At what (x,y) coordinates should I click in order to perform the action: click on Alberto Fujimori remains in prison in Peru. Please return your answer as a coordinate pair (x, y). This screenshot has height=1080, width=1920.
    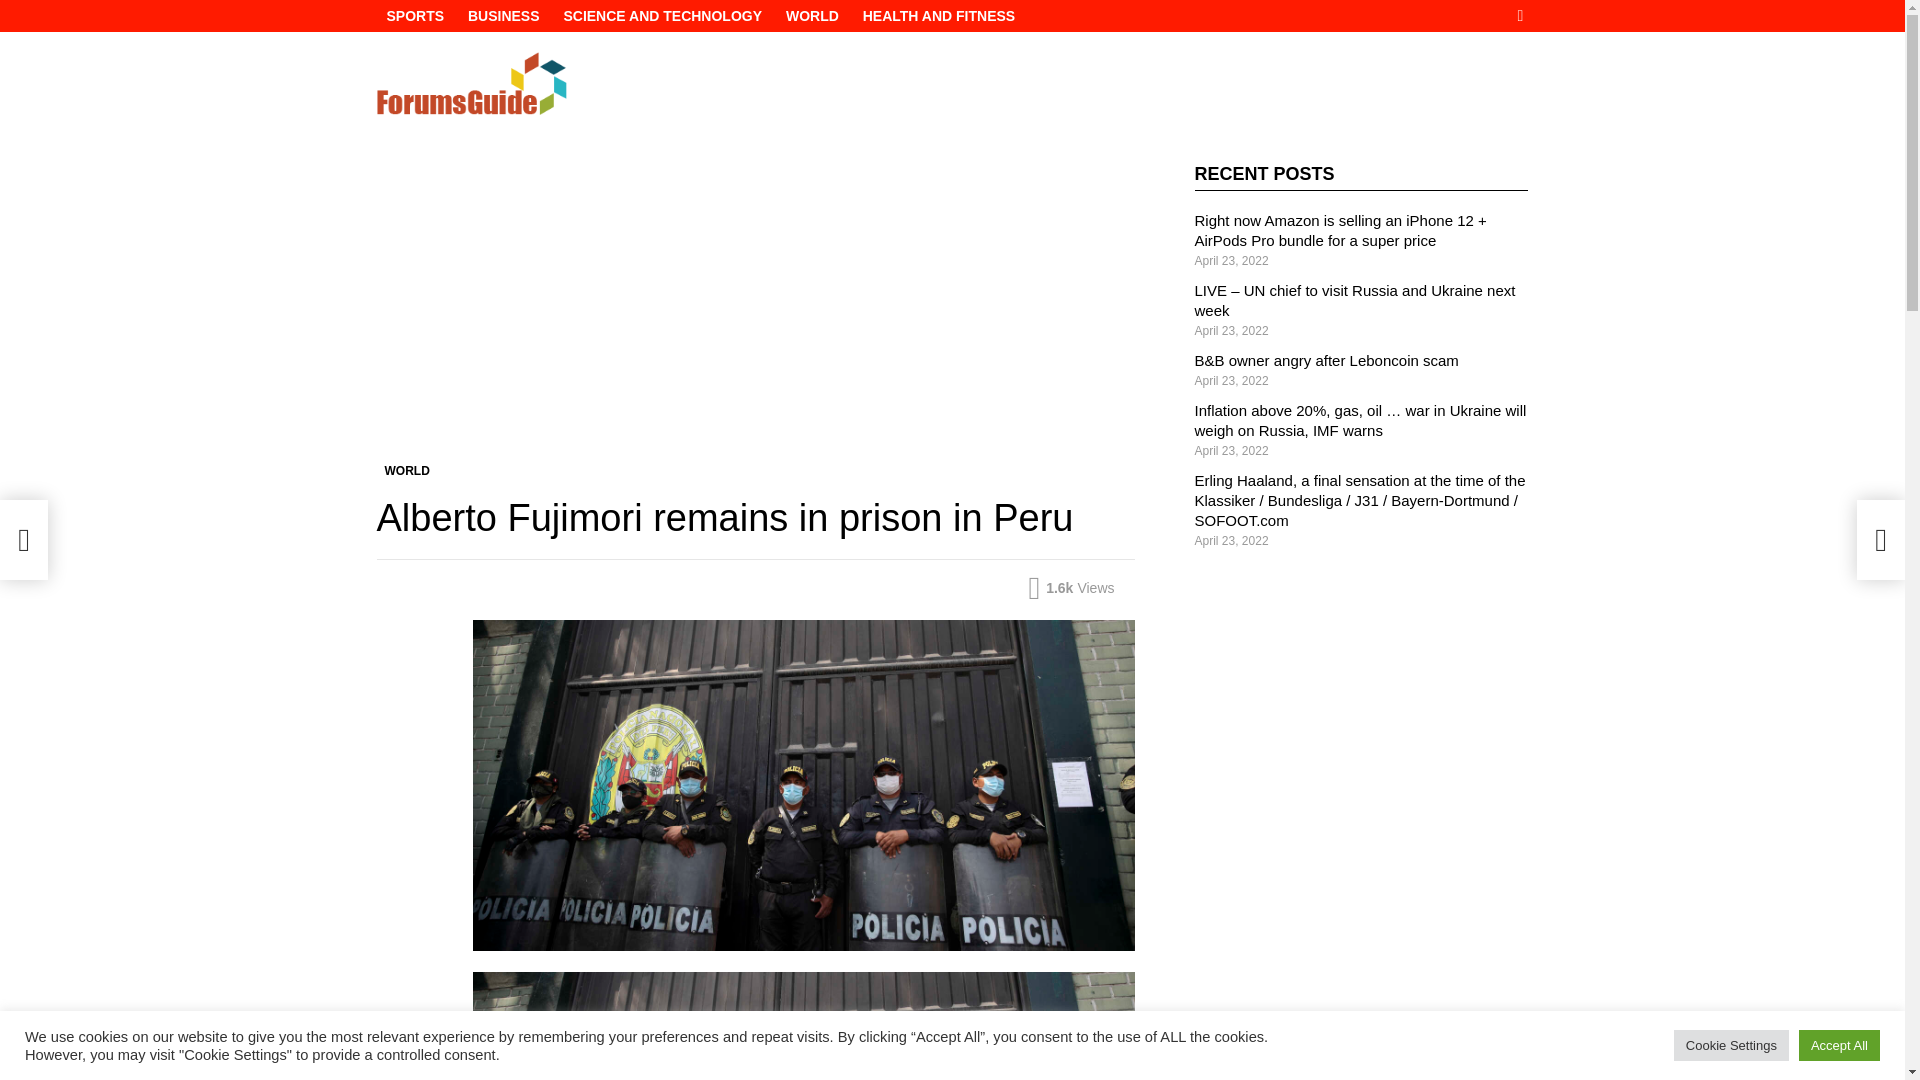
    Looking at the image, I should click on (803, 785).